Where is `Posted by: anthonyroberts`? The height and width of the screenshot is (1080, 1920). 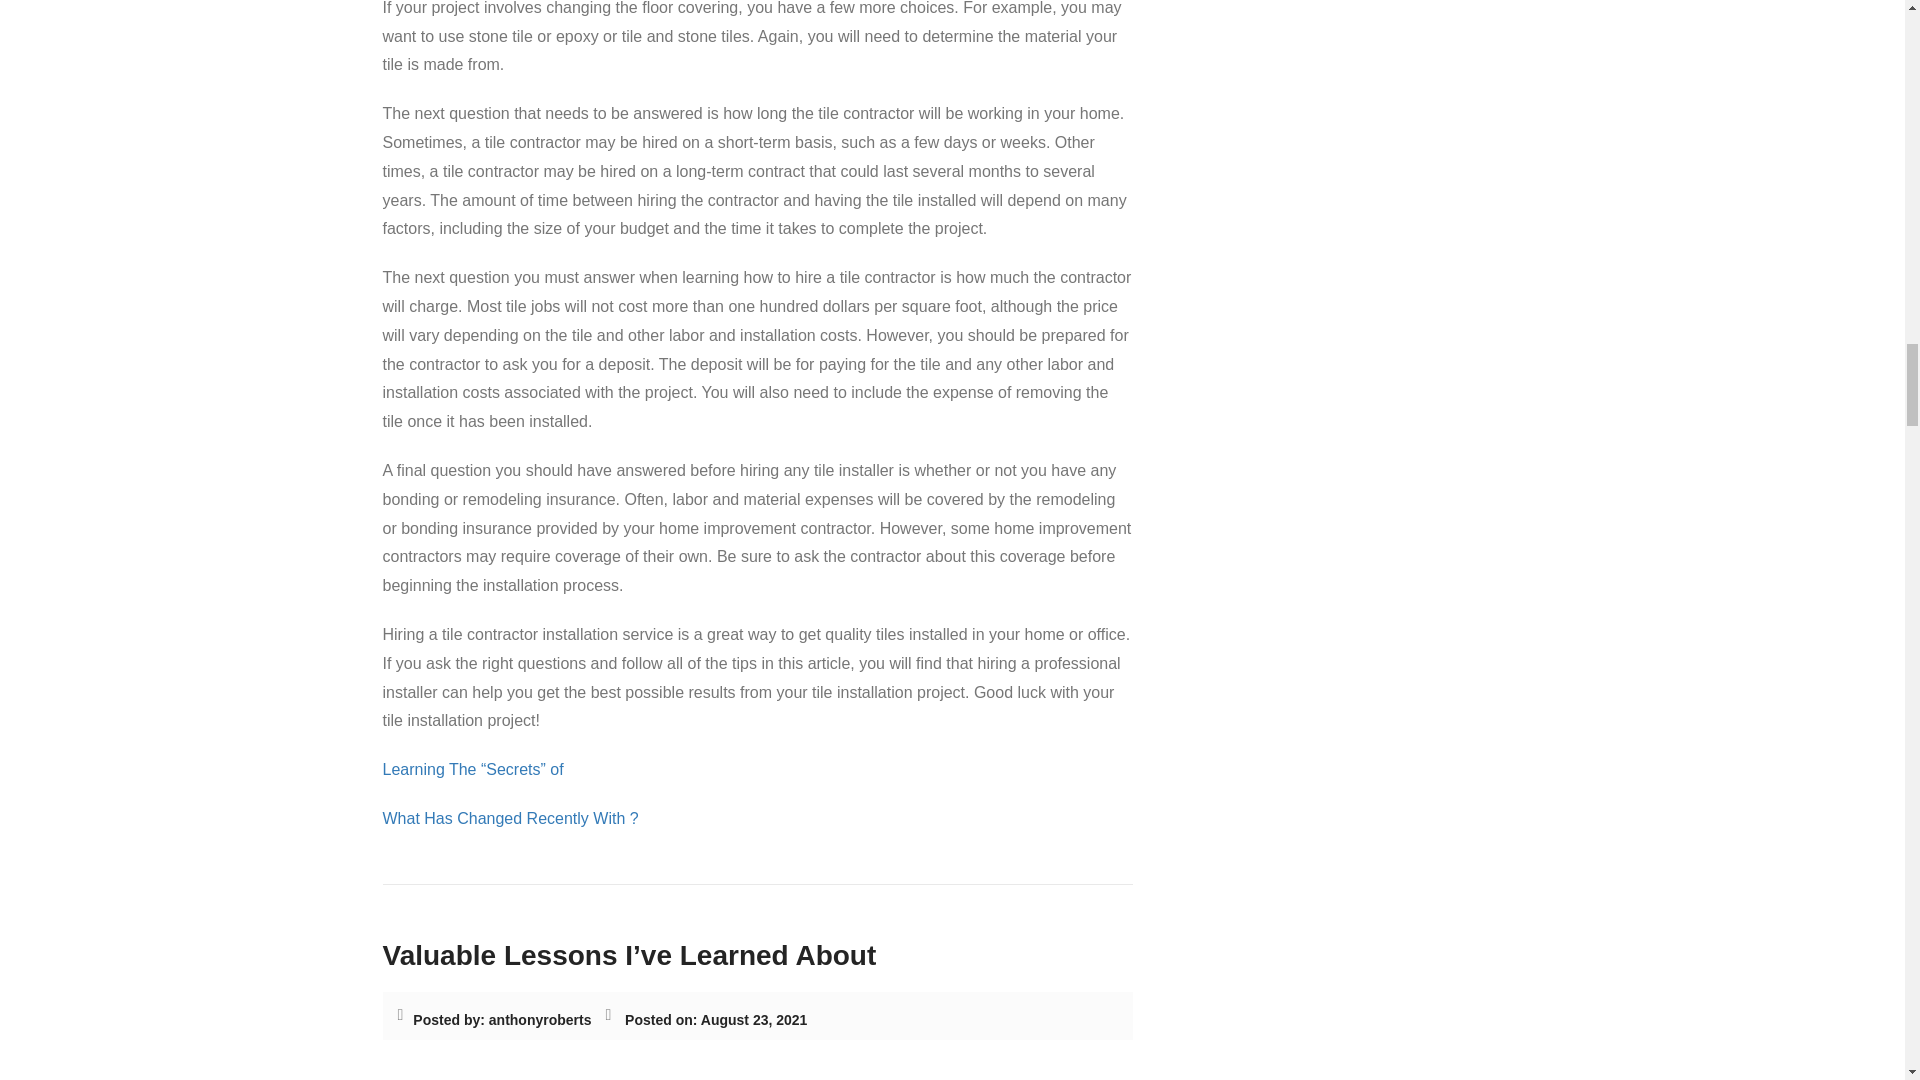 Posted by: anthonyroberts is located at coordinates (502, 1020).